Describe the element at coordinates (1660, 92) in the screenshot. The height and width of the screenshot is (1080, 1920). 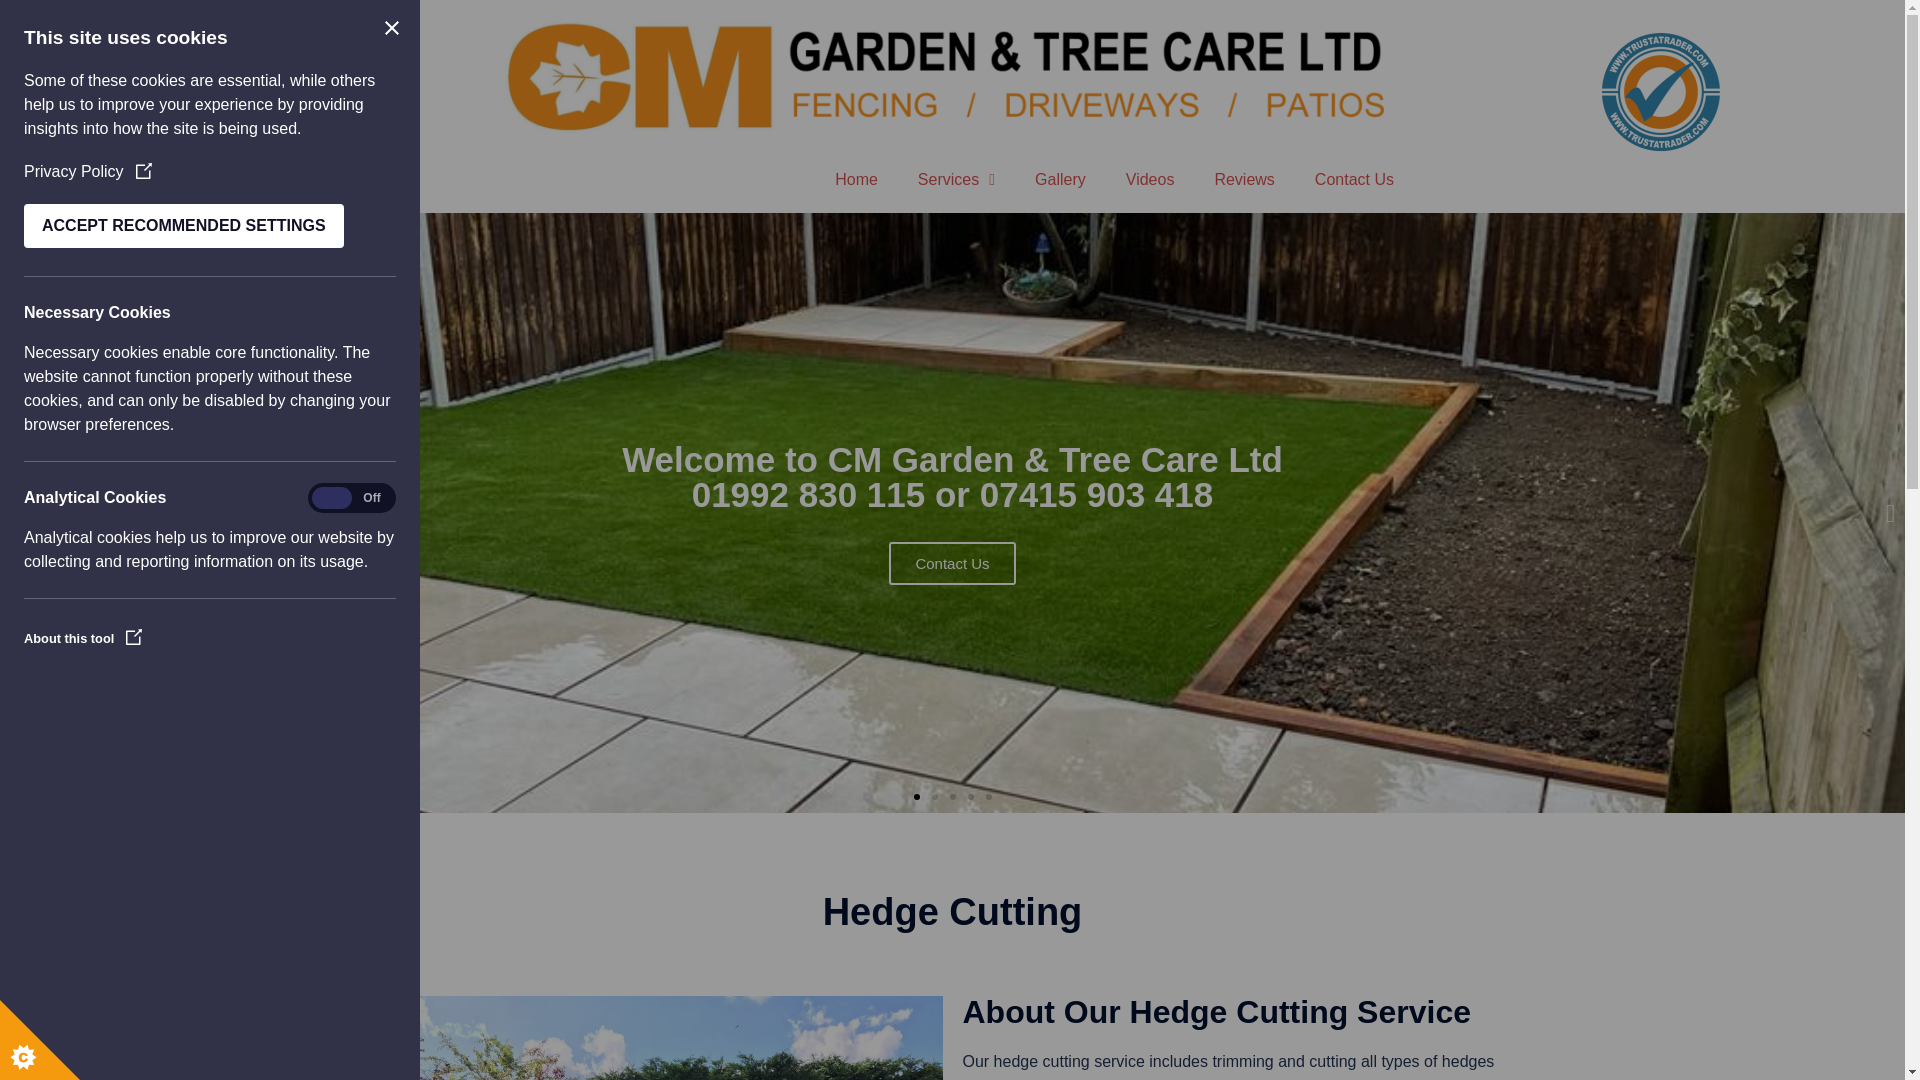
I see `trustatrader` at that location.